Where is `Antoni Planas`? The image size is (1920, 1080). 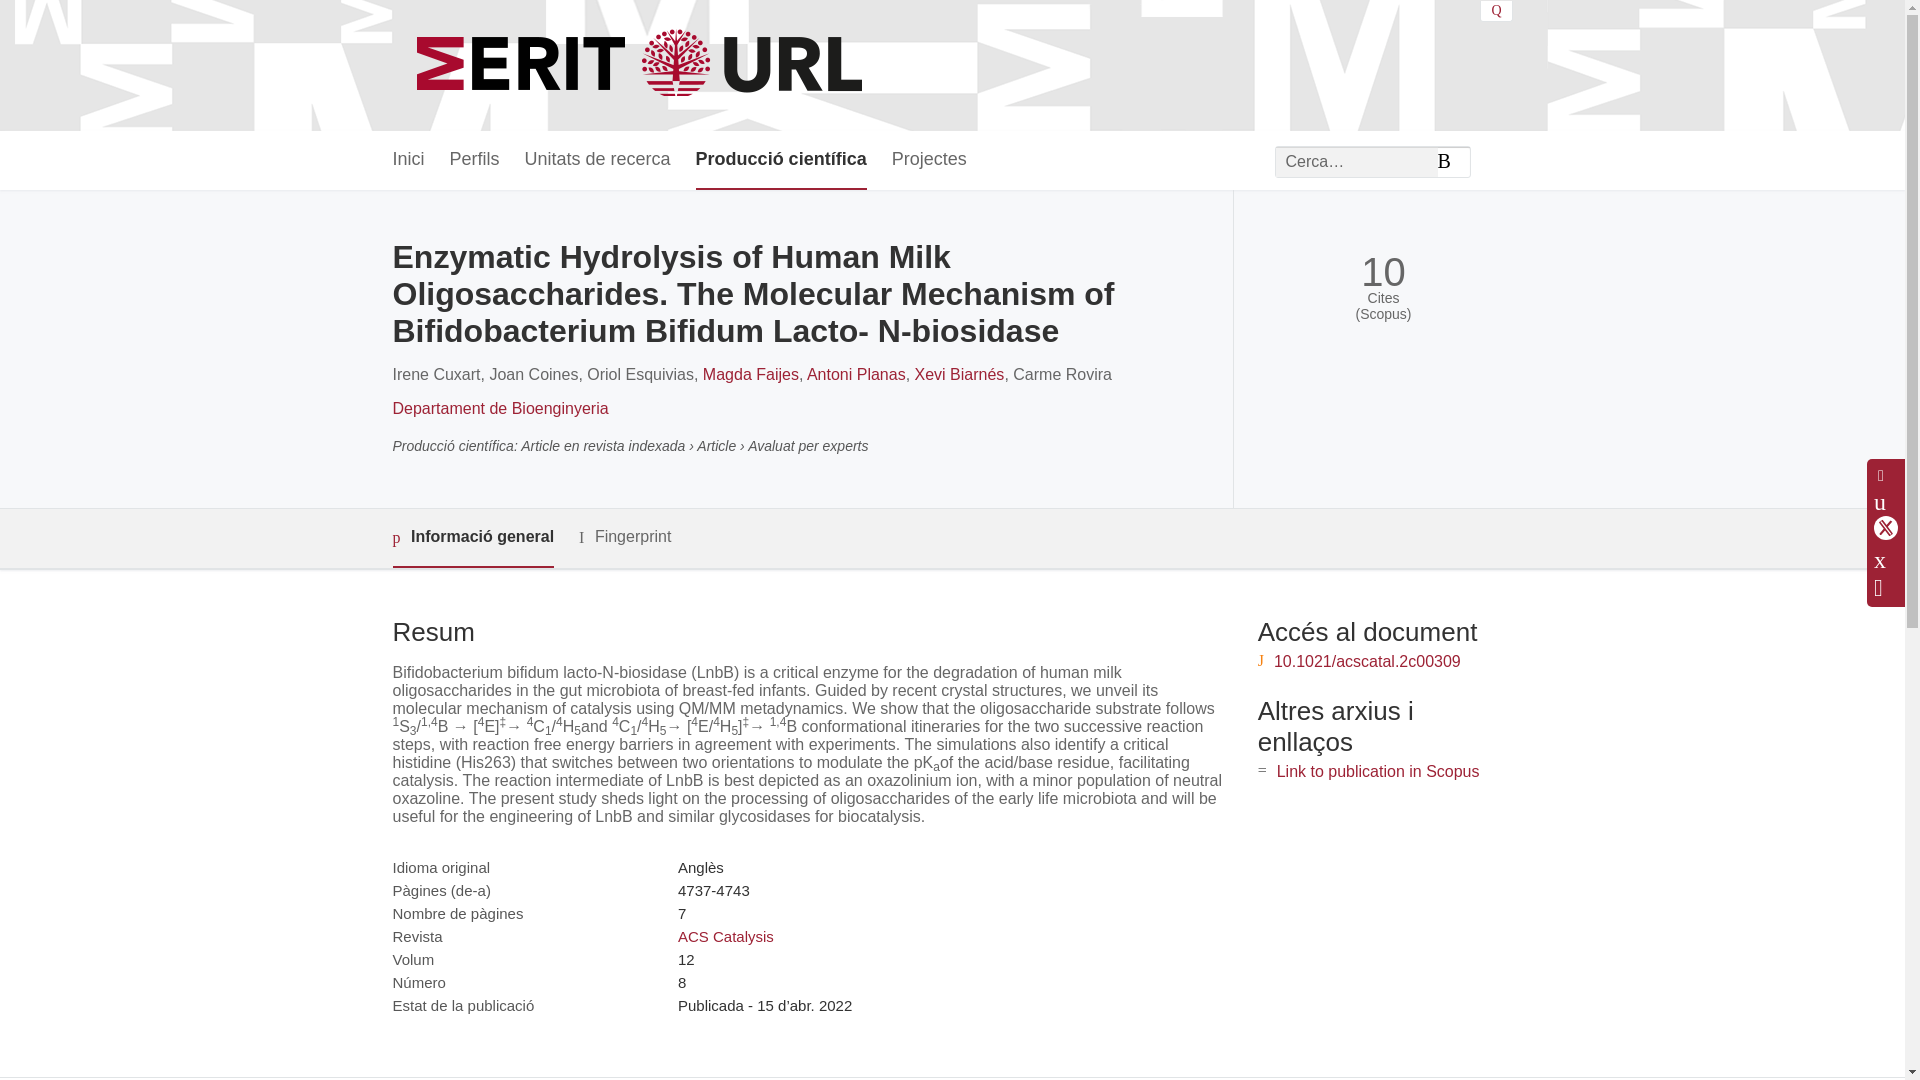 Antoni Planas is located at coordinates (856, 374).